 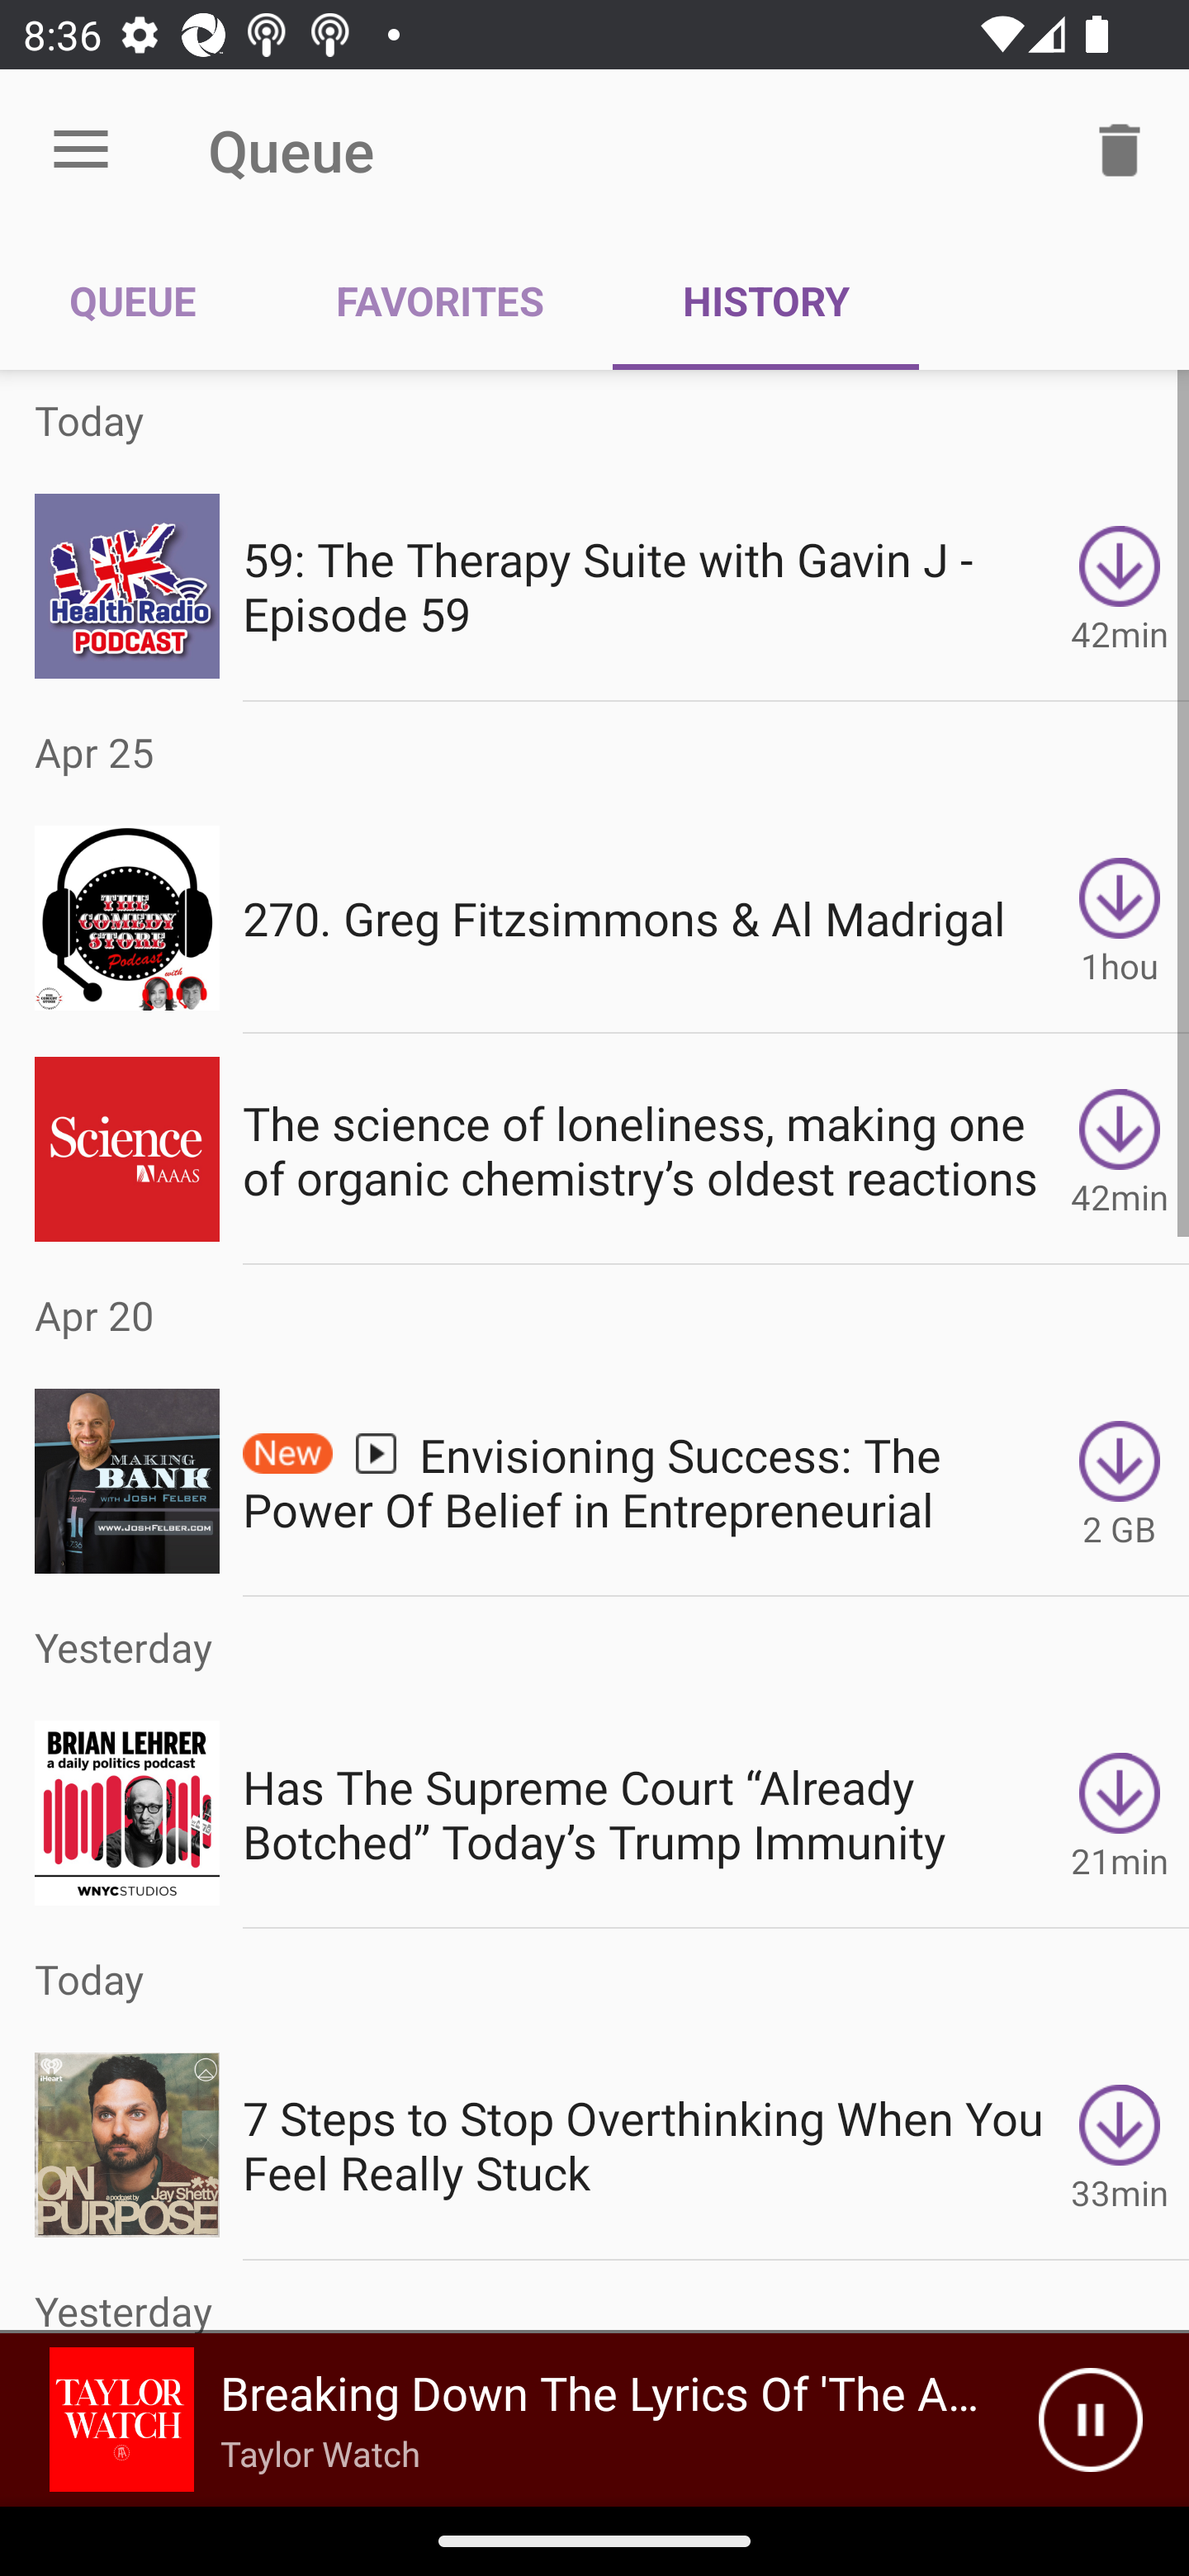 I want to click on Download 1hou, so click(x=1120, y=918).